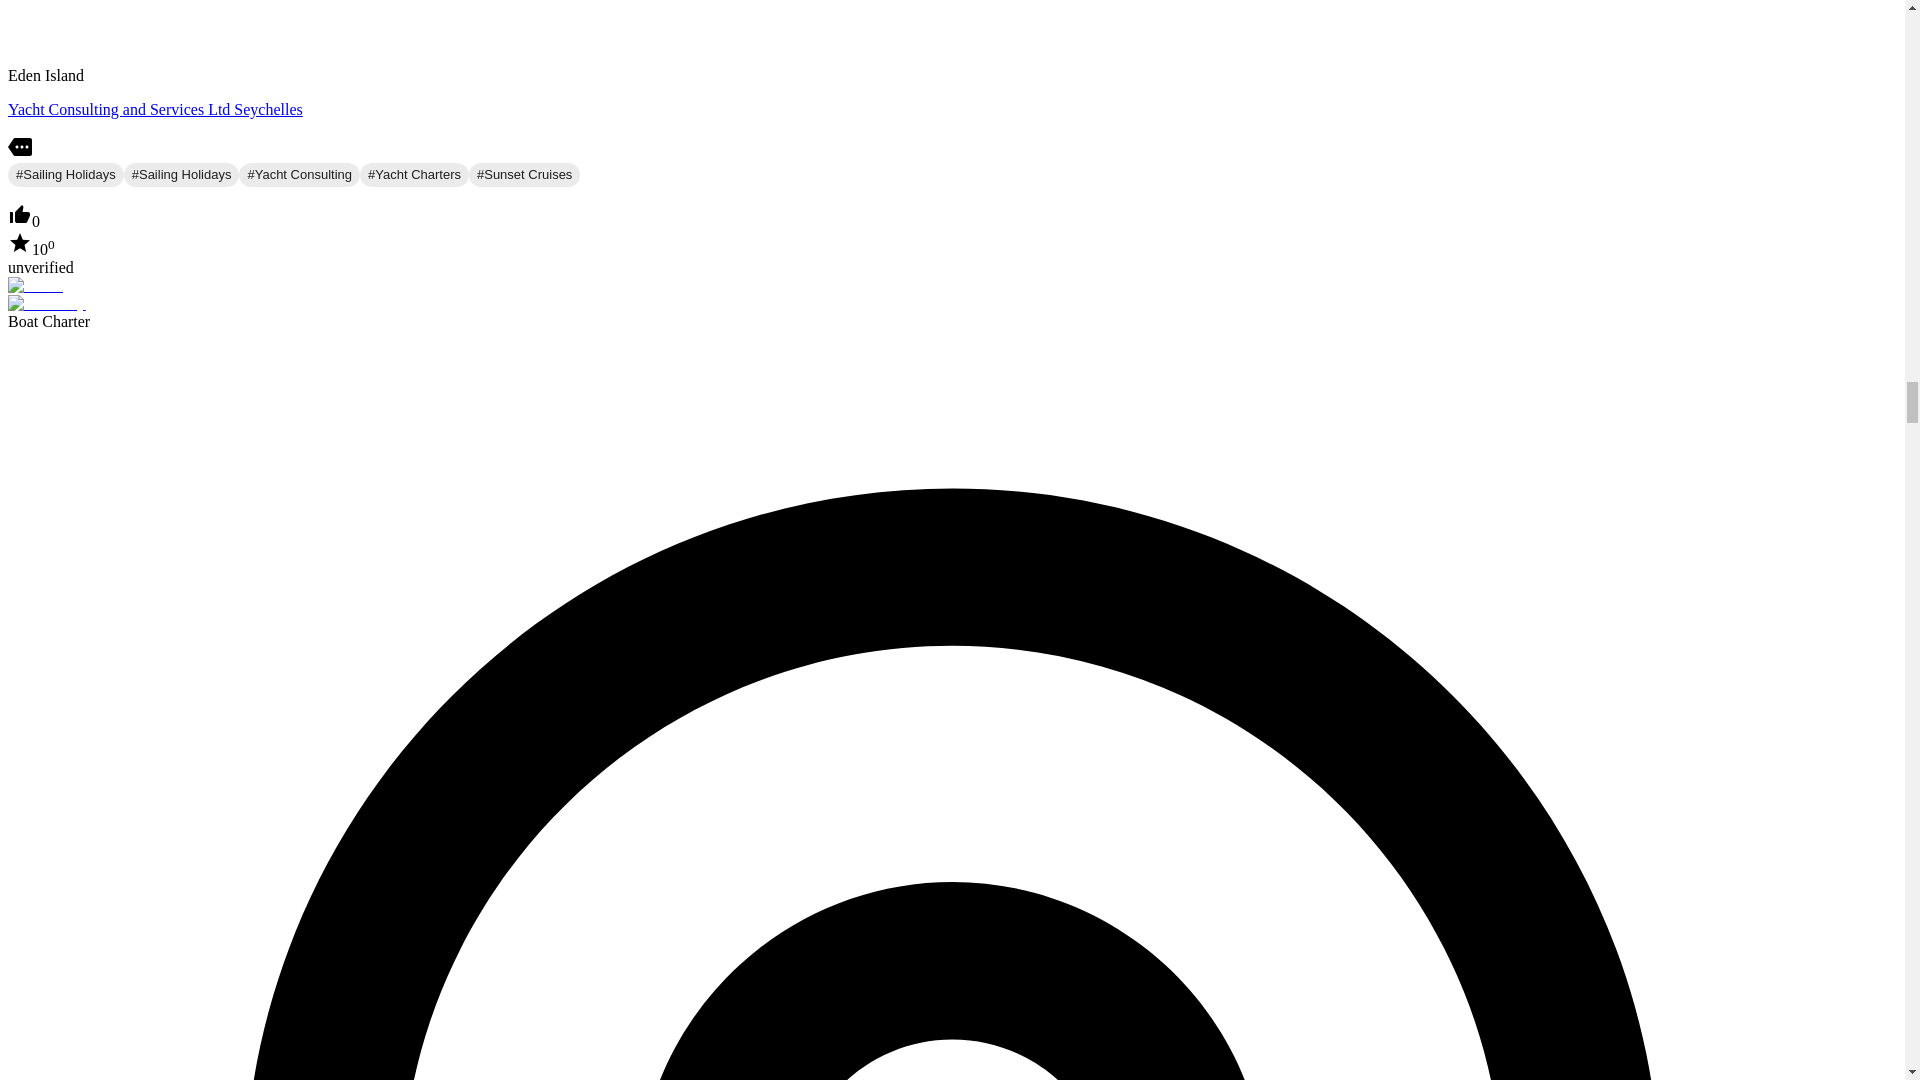 This screenshot has width=1920, height=1080. What do you see at coordinates (155, 109) in the screenshot?
I see `Yacht Consulting and Services Ltd Seychelles Seychelles` at bounding box center [155, 109].